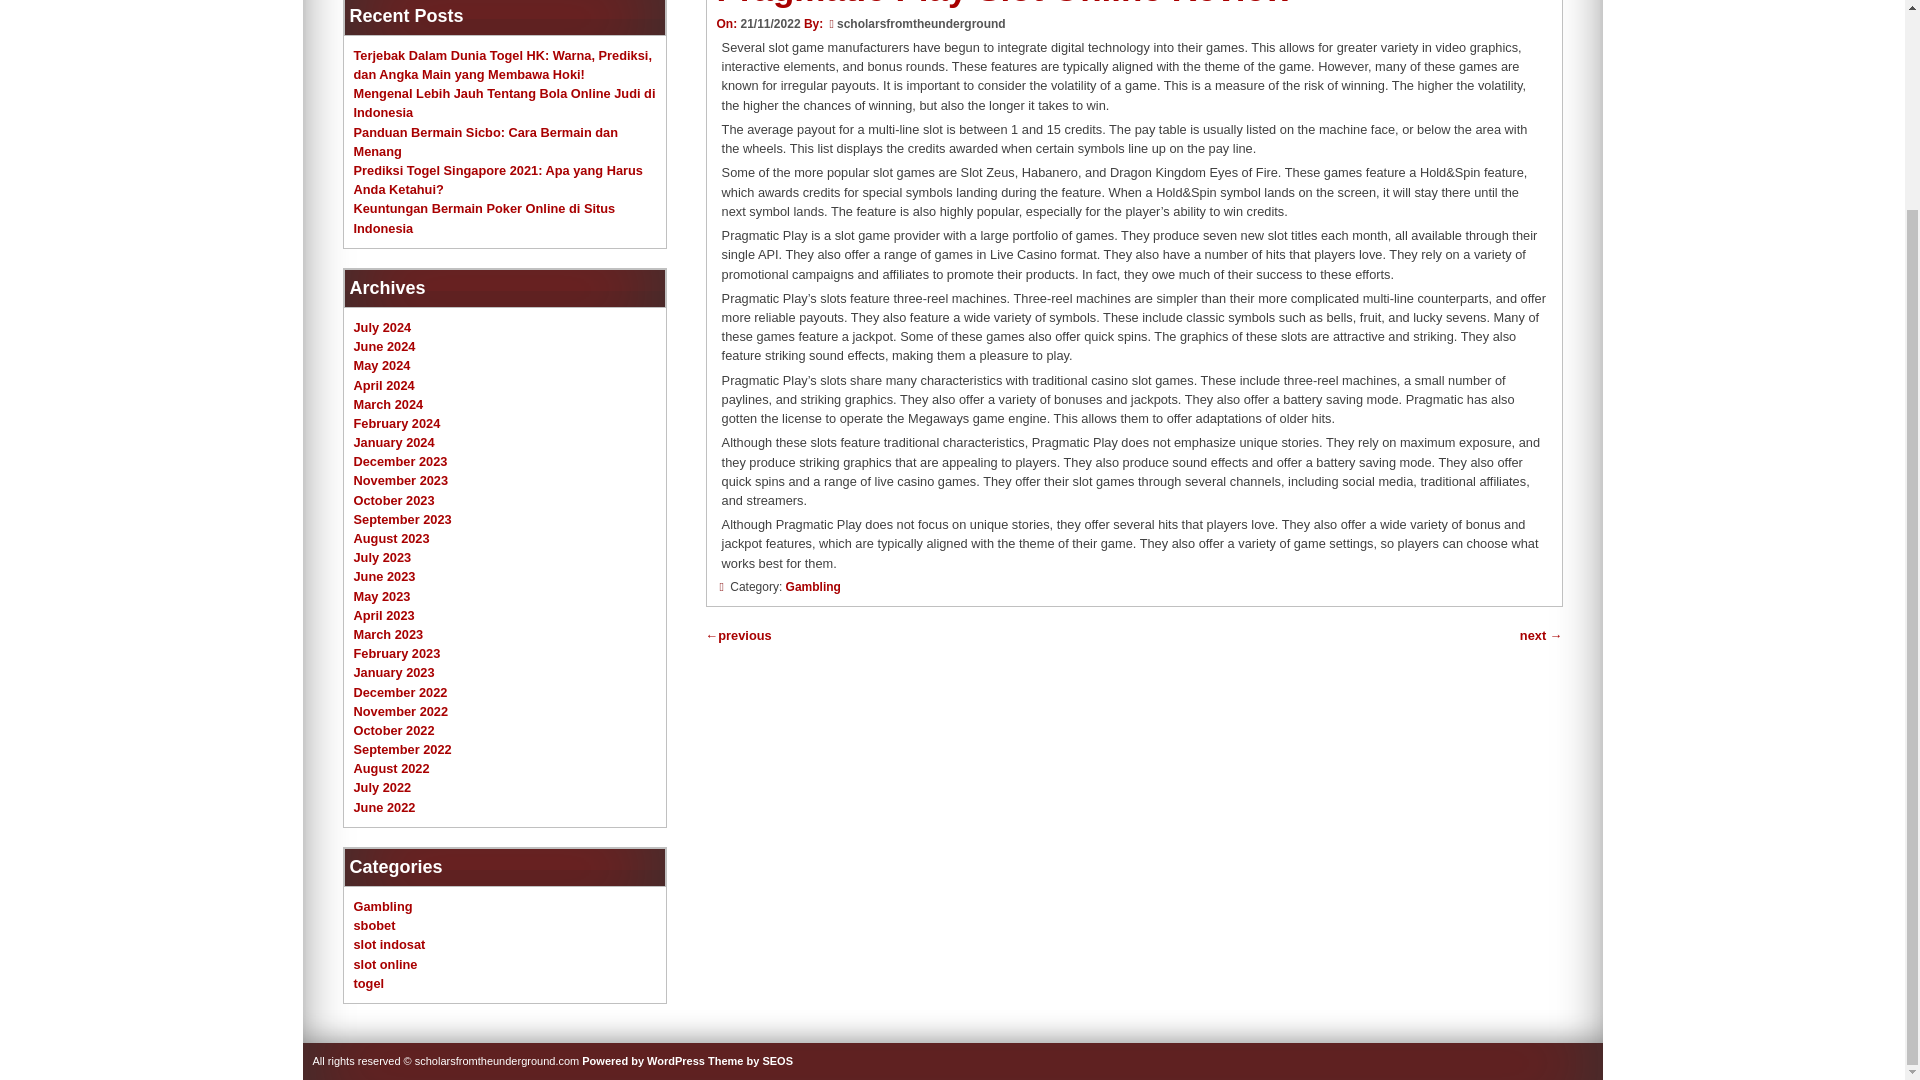 This screenshot has width=1920, height=1080. What do you see at coordinates (394, 442) in the screenshot?
I see `January 2024` at bounding box center [394, 442].